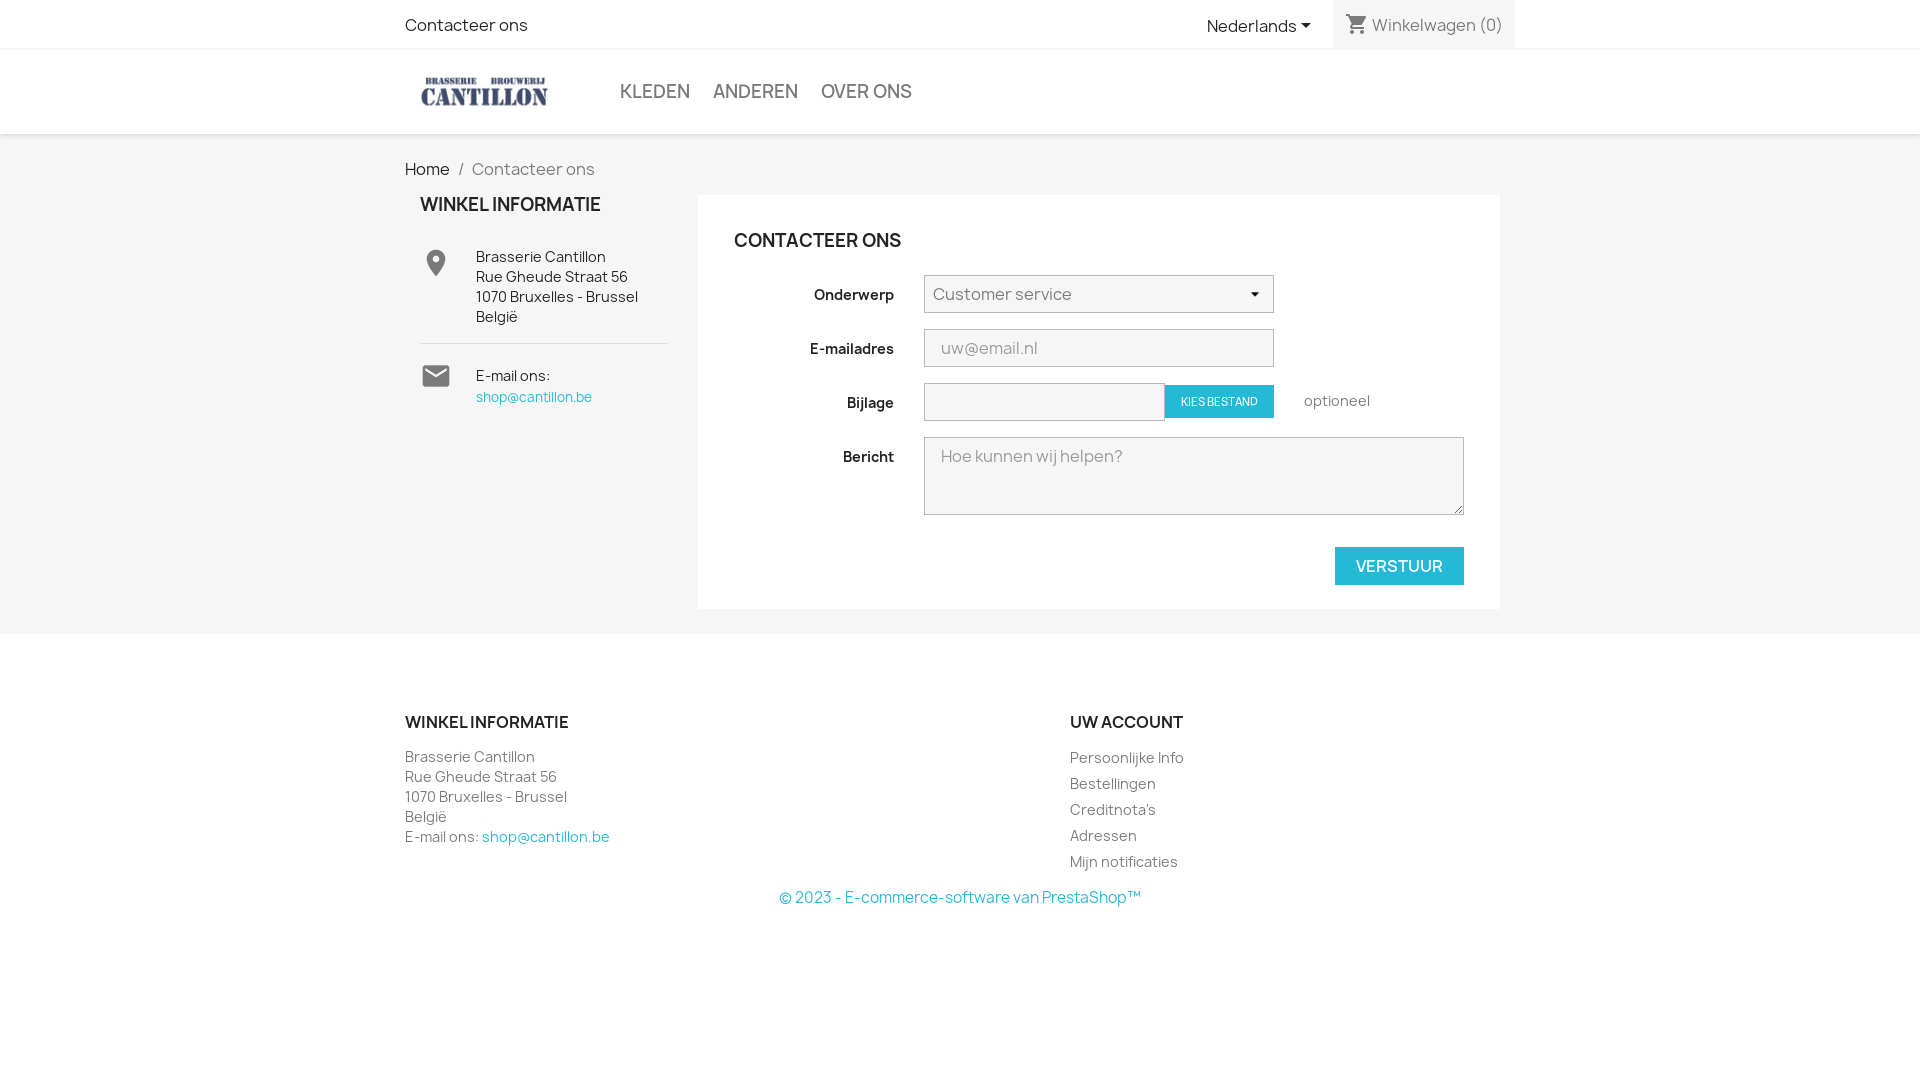  Describe the element at coordinates (1113, 784) in the screenshot. I see `Bestellingen` at that location.